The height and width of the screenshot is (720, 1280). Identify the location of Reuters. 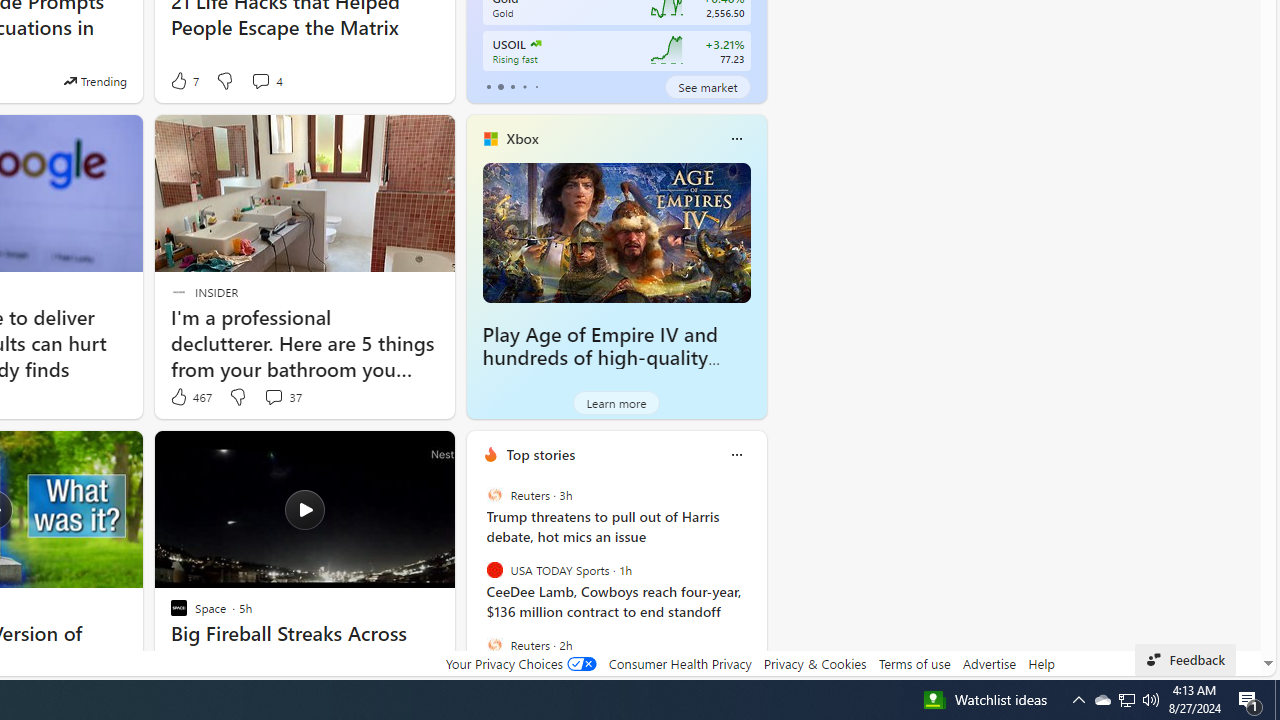
(494, 644).